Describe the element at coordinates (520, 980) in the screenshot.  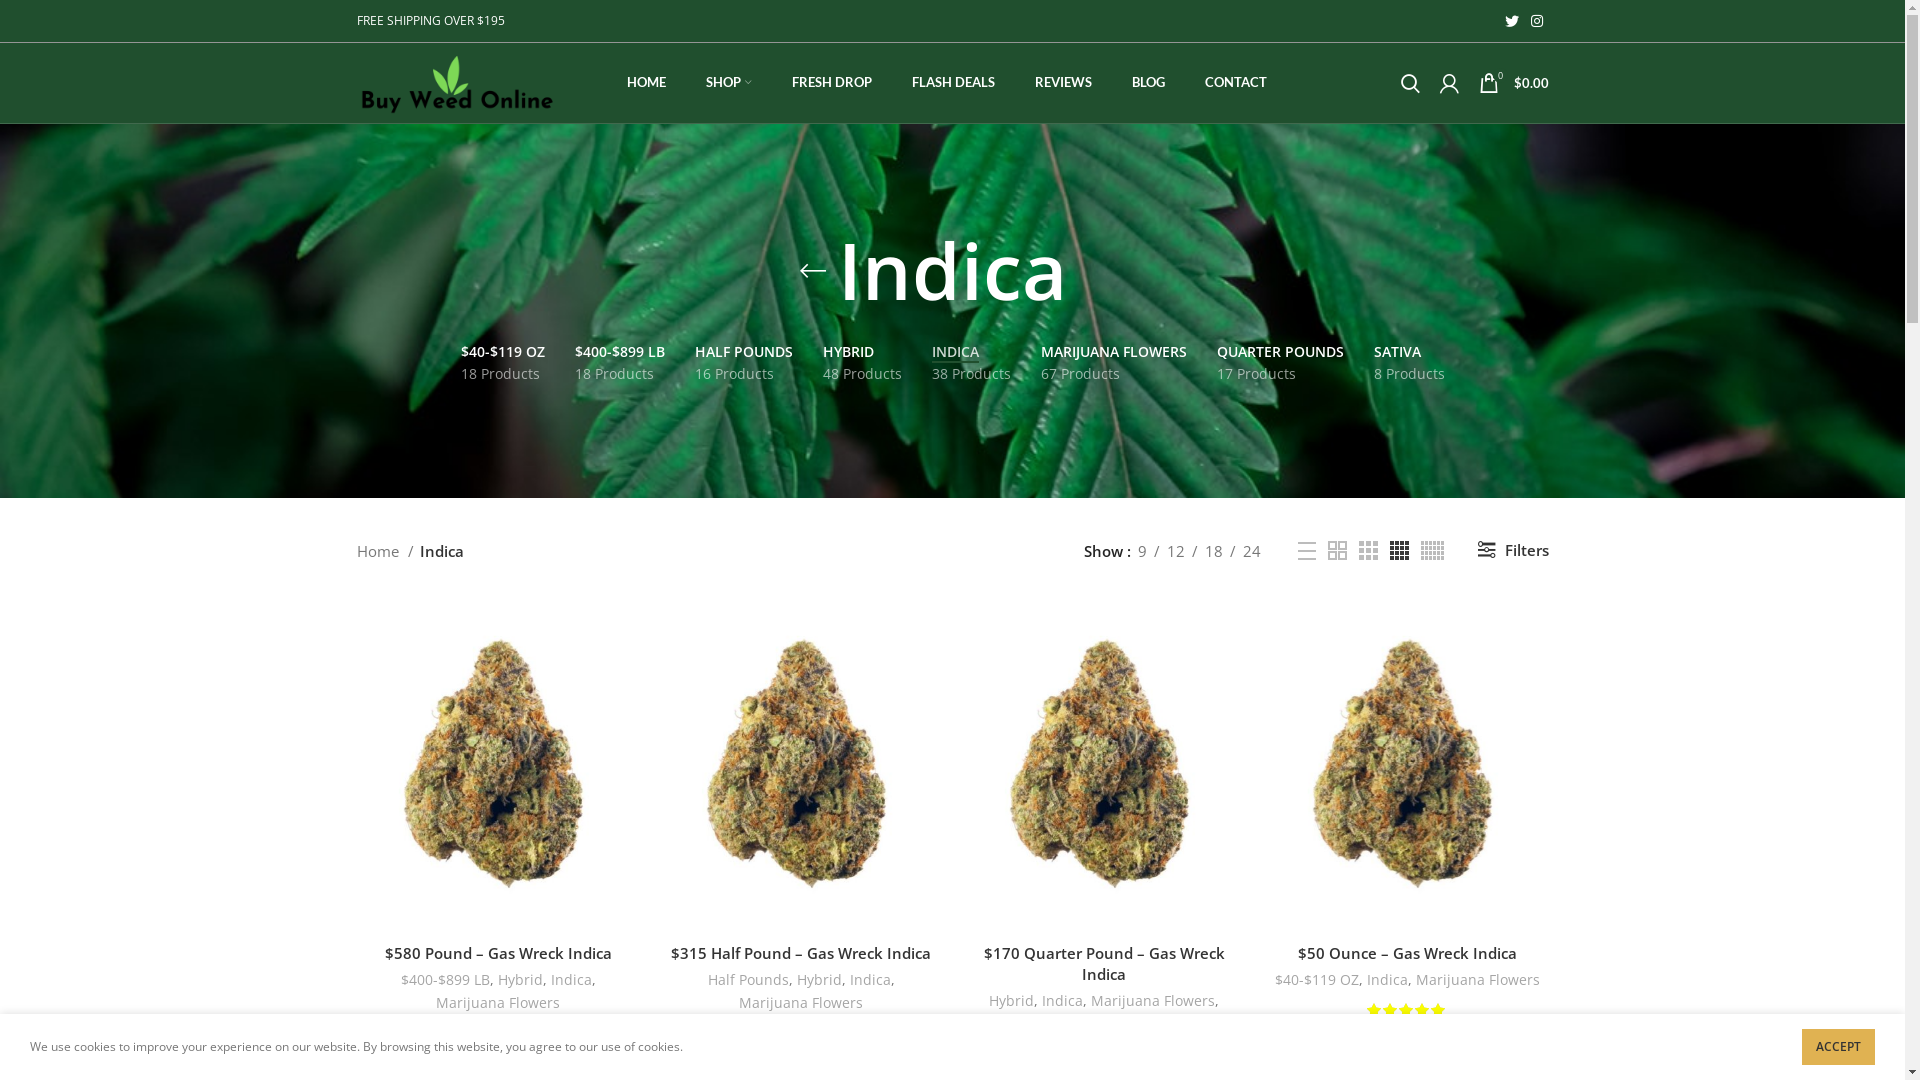
I see `Hybrid` at that location.